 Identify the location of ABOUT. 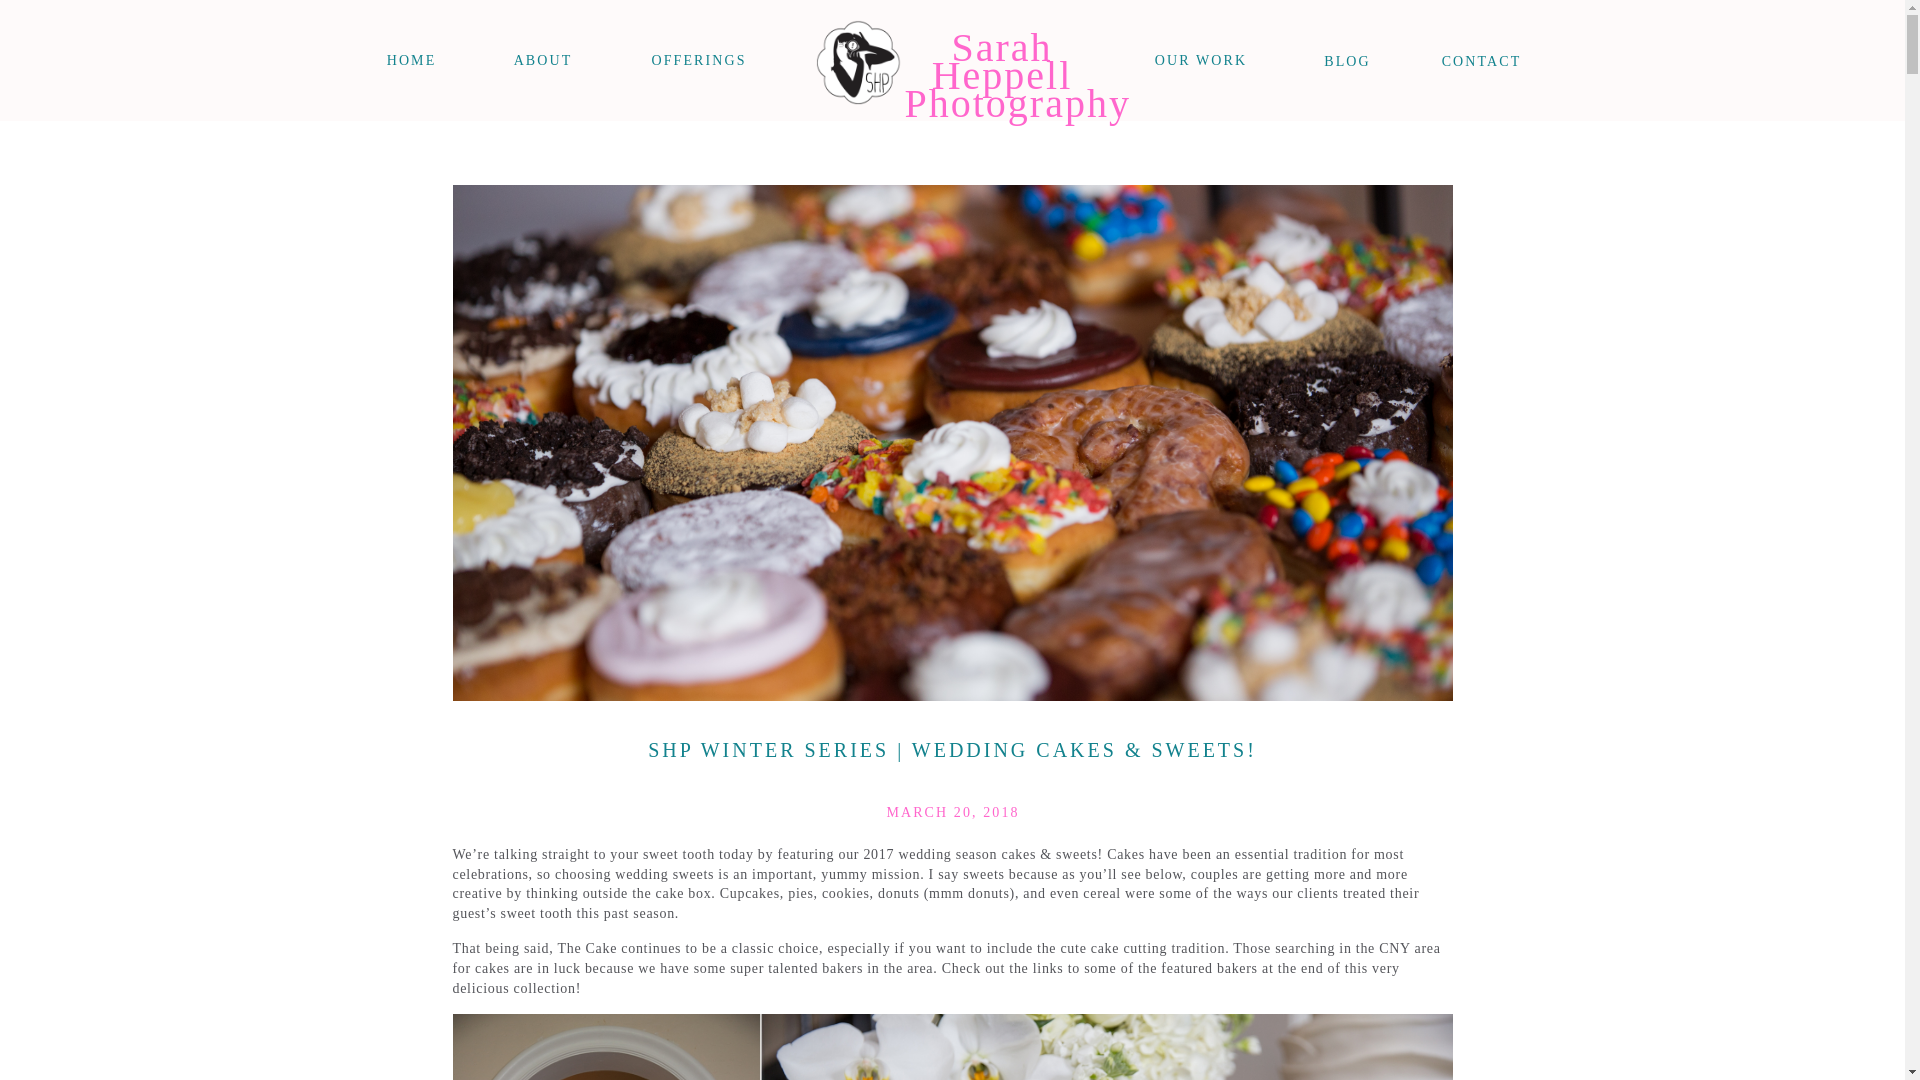
(1482, 62).